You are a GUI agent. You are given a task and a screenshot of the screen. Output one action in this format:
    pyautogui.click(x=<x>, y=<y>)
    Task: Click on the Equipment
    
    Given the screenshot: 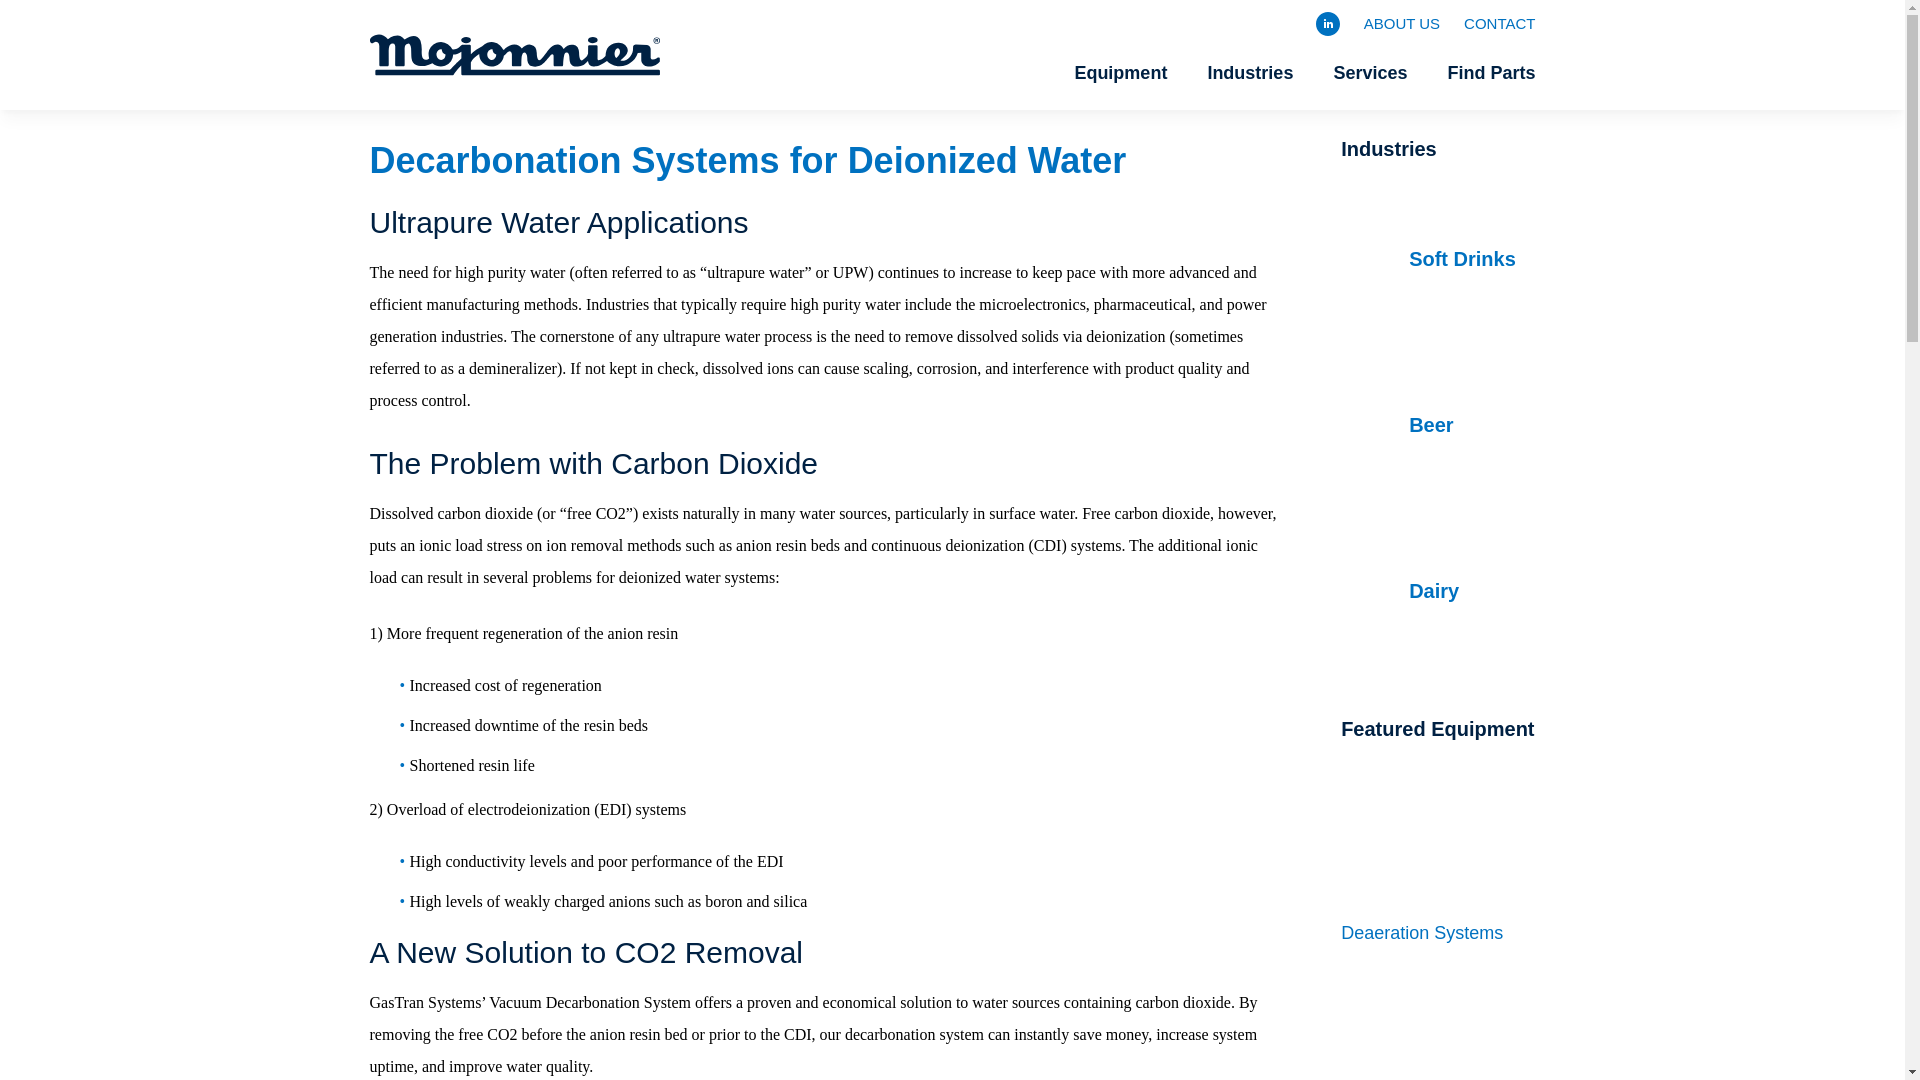 What is the action you would take?
    pyautogui.click(x=1120, y=74)
    